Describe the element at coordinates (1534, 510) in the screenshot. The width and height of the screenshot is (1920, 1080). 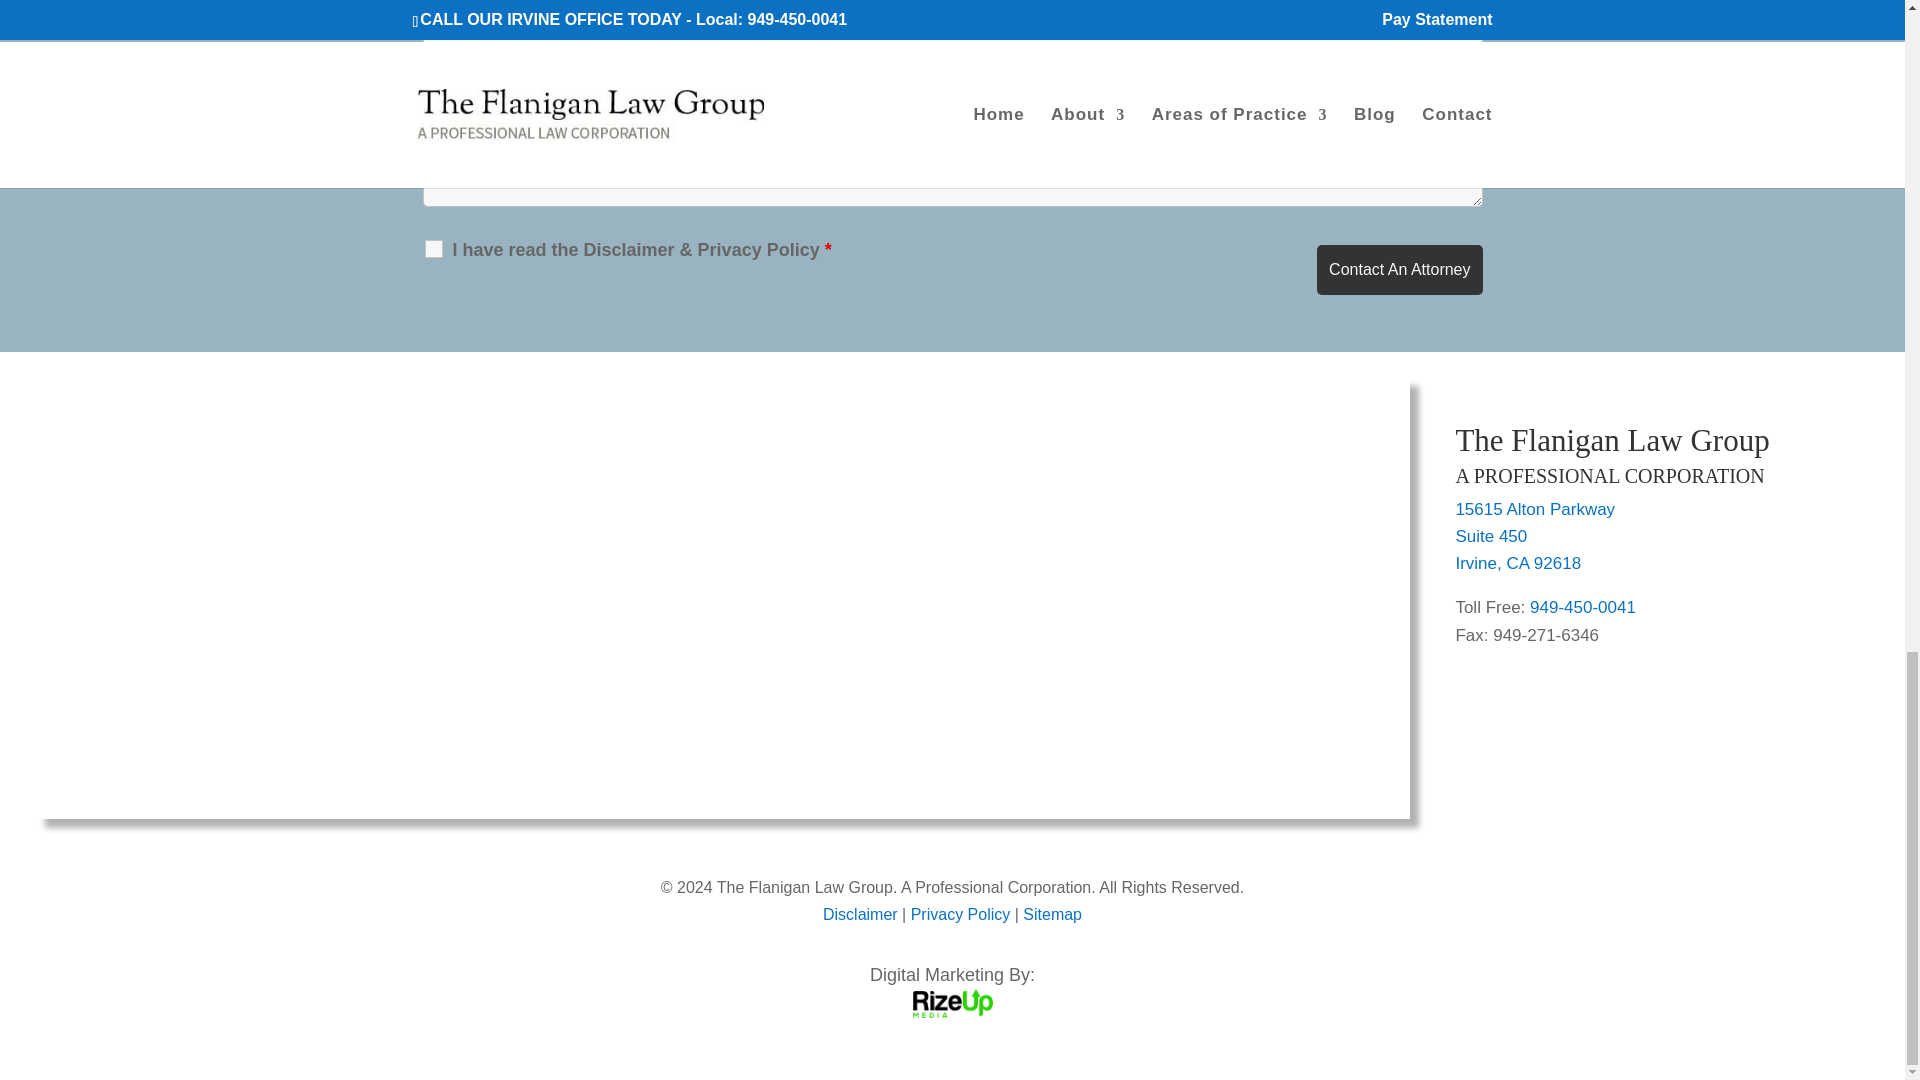
I see `Open in Google Maps` at that location.